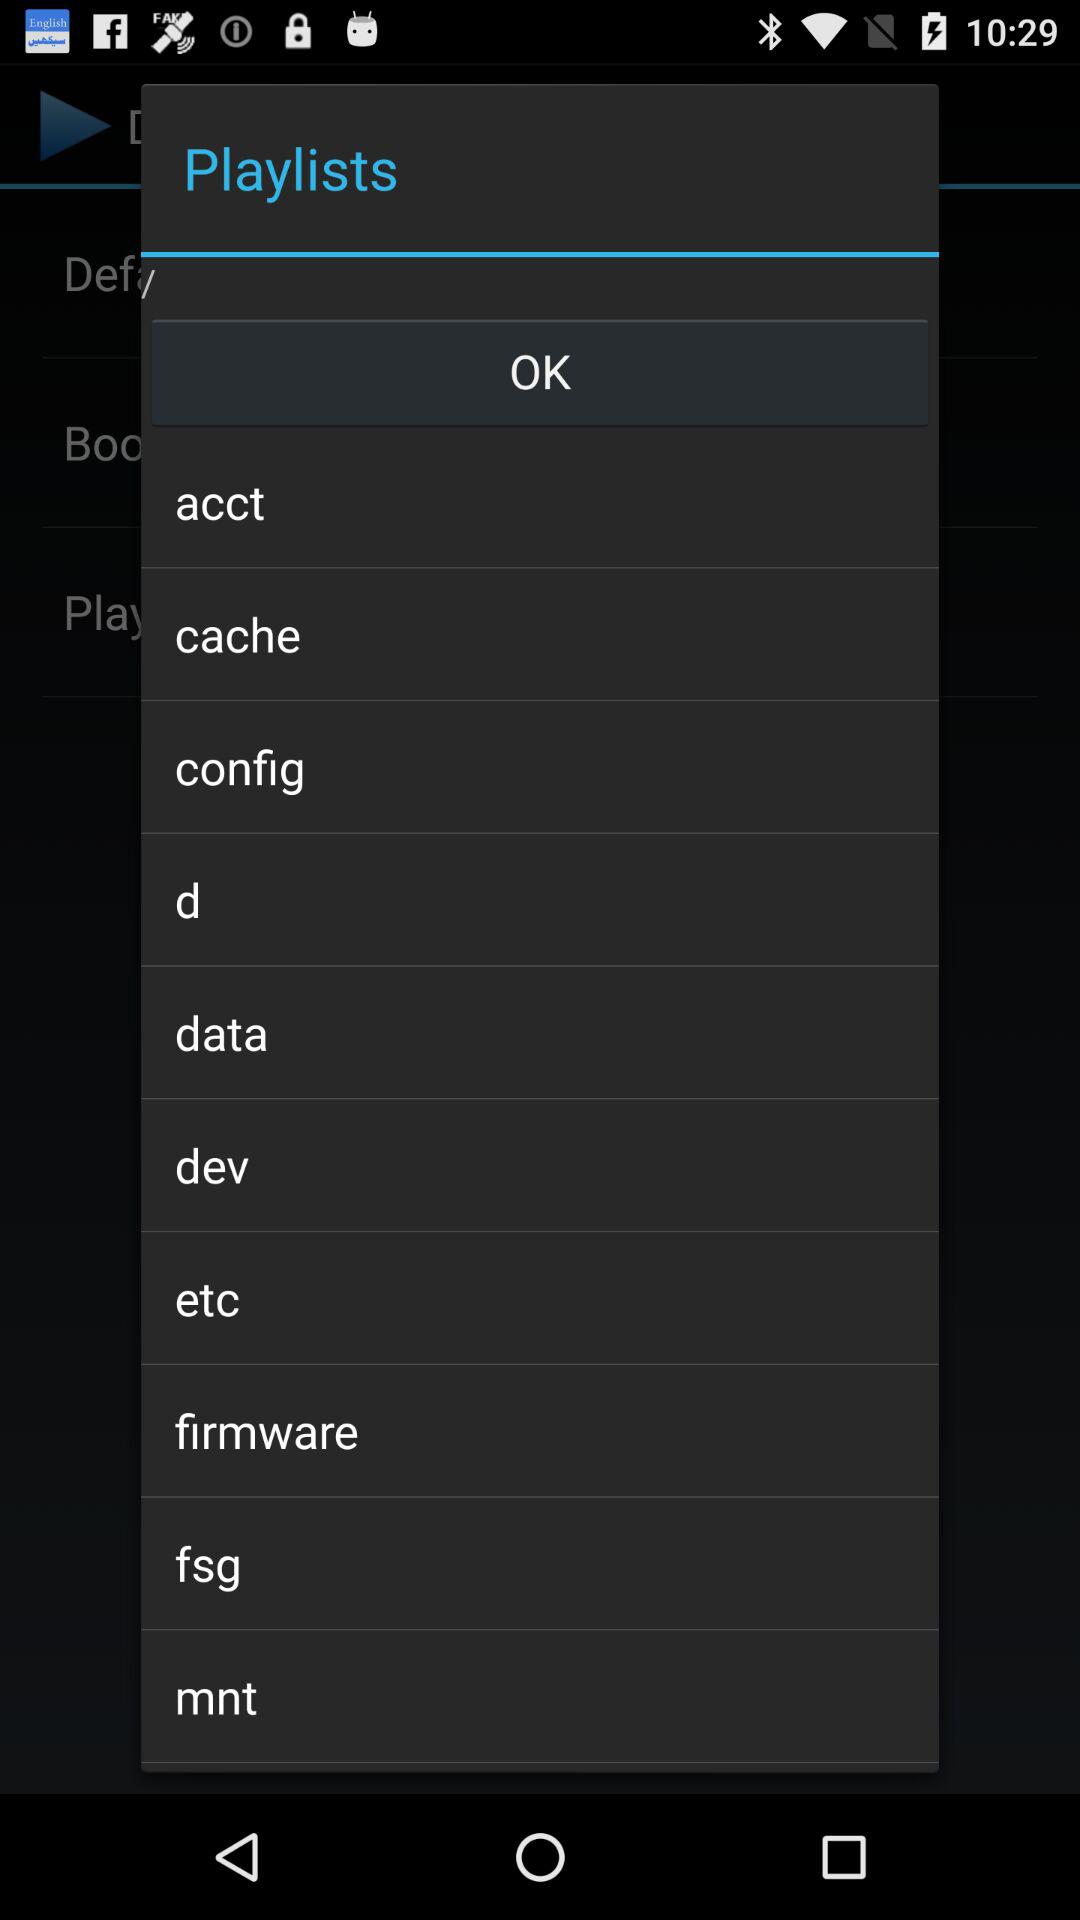 This screenshot has height=1920, width=1080. What do you see at coordinates (539, 1164) in the screenshot?
I see `turn off app below the data app` at bounding box center [539, 1164].